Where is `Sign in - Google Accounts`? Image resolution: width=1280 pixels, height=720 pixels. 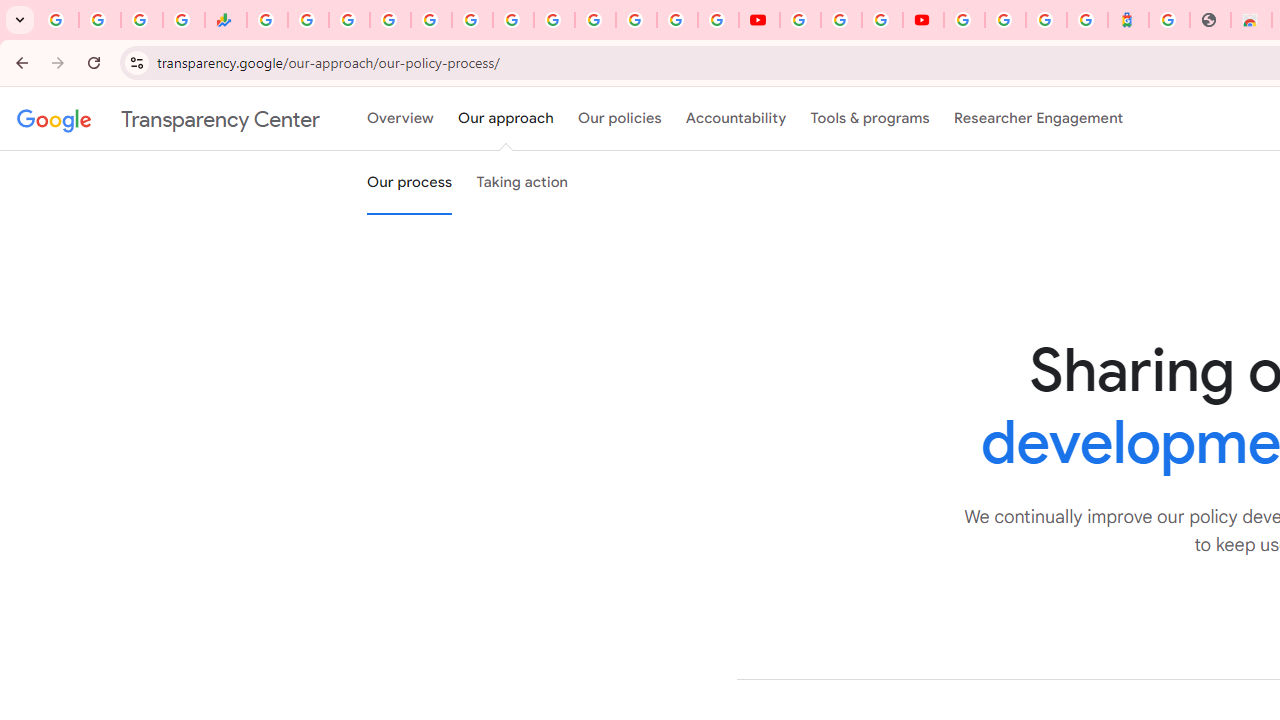 Sign in - Google Accounts is located at coordinates (1005, 20).